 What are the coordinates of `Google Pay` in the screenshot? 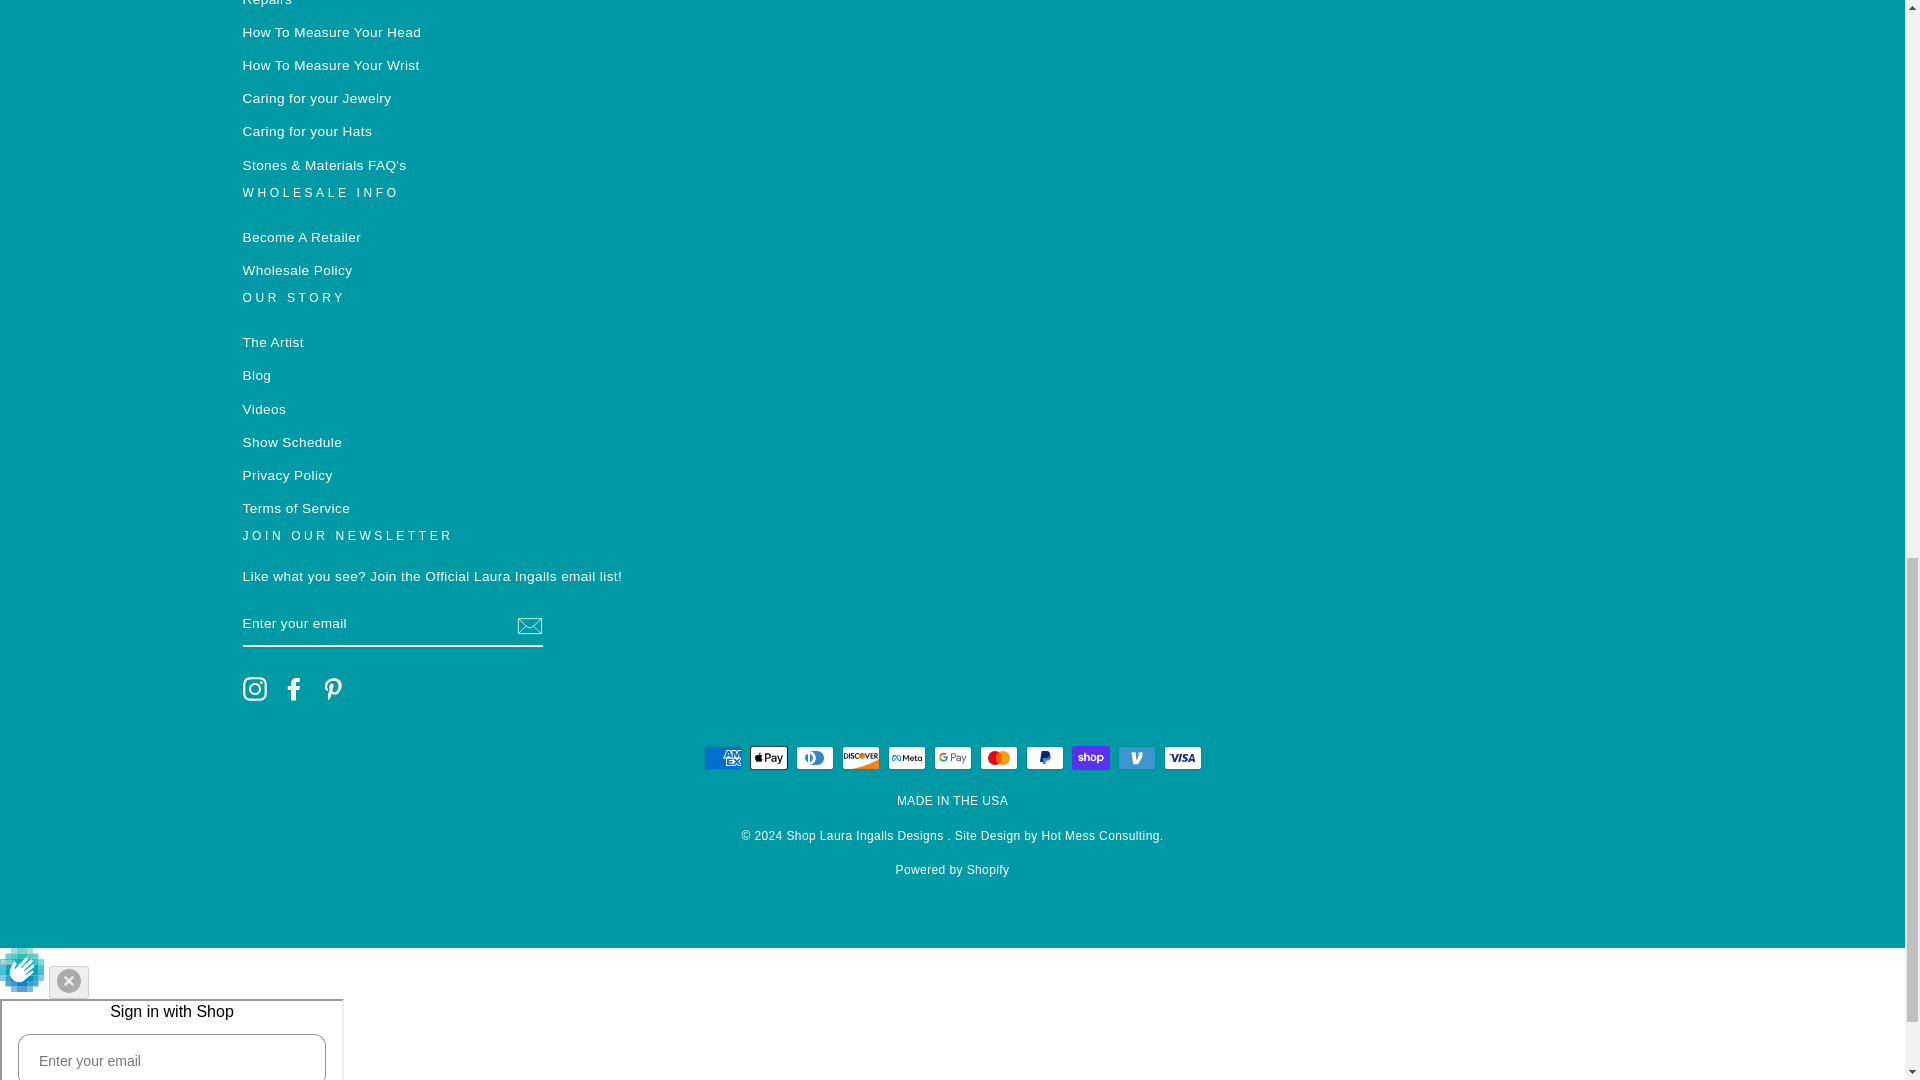 It's located at (952, 758).